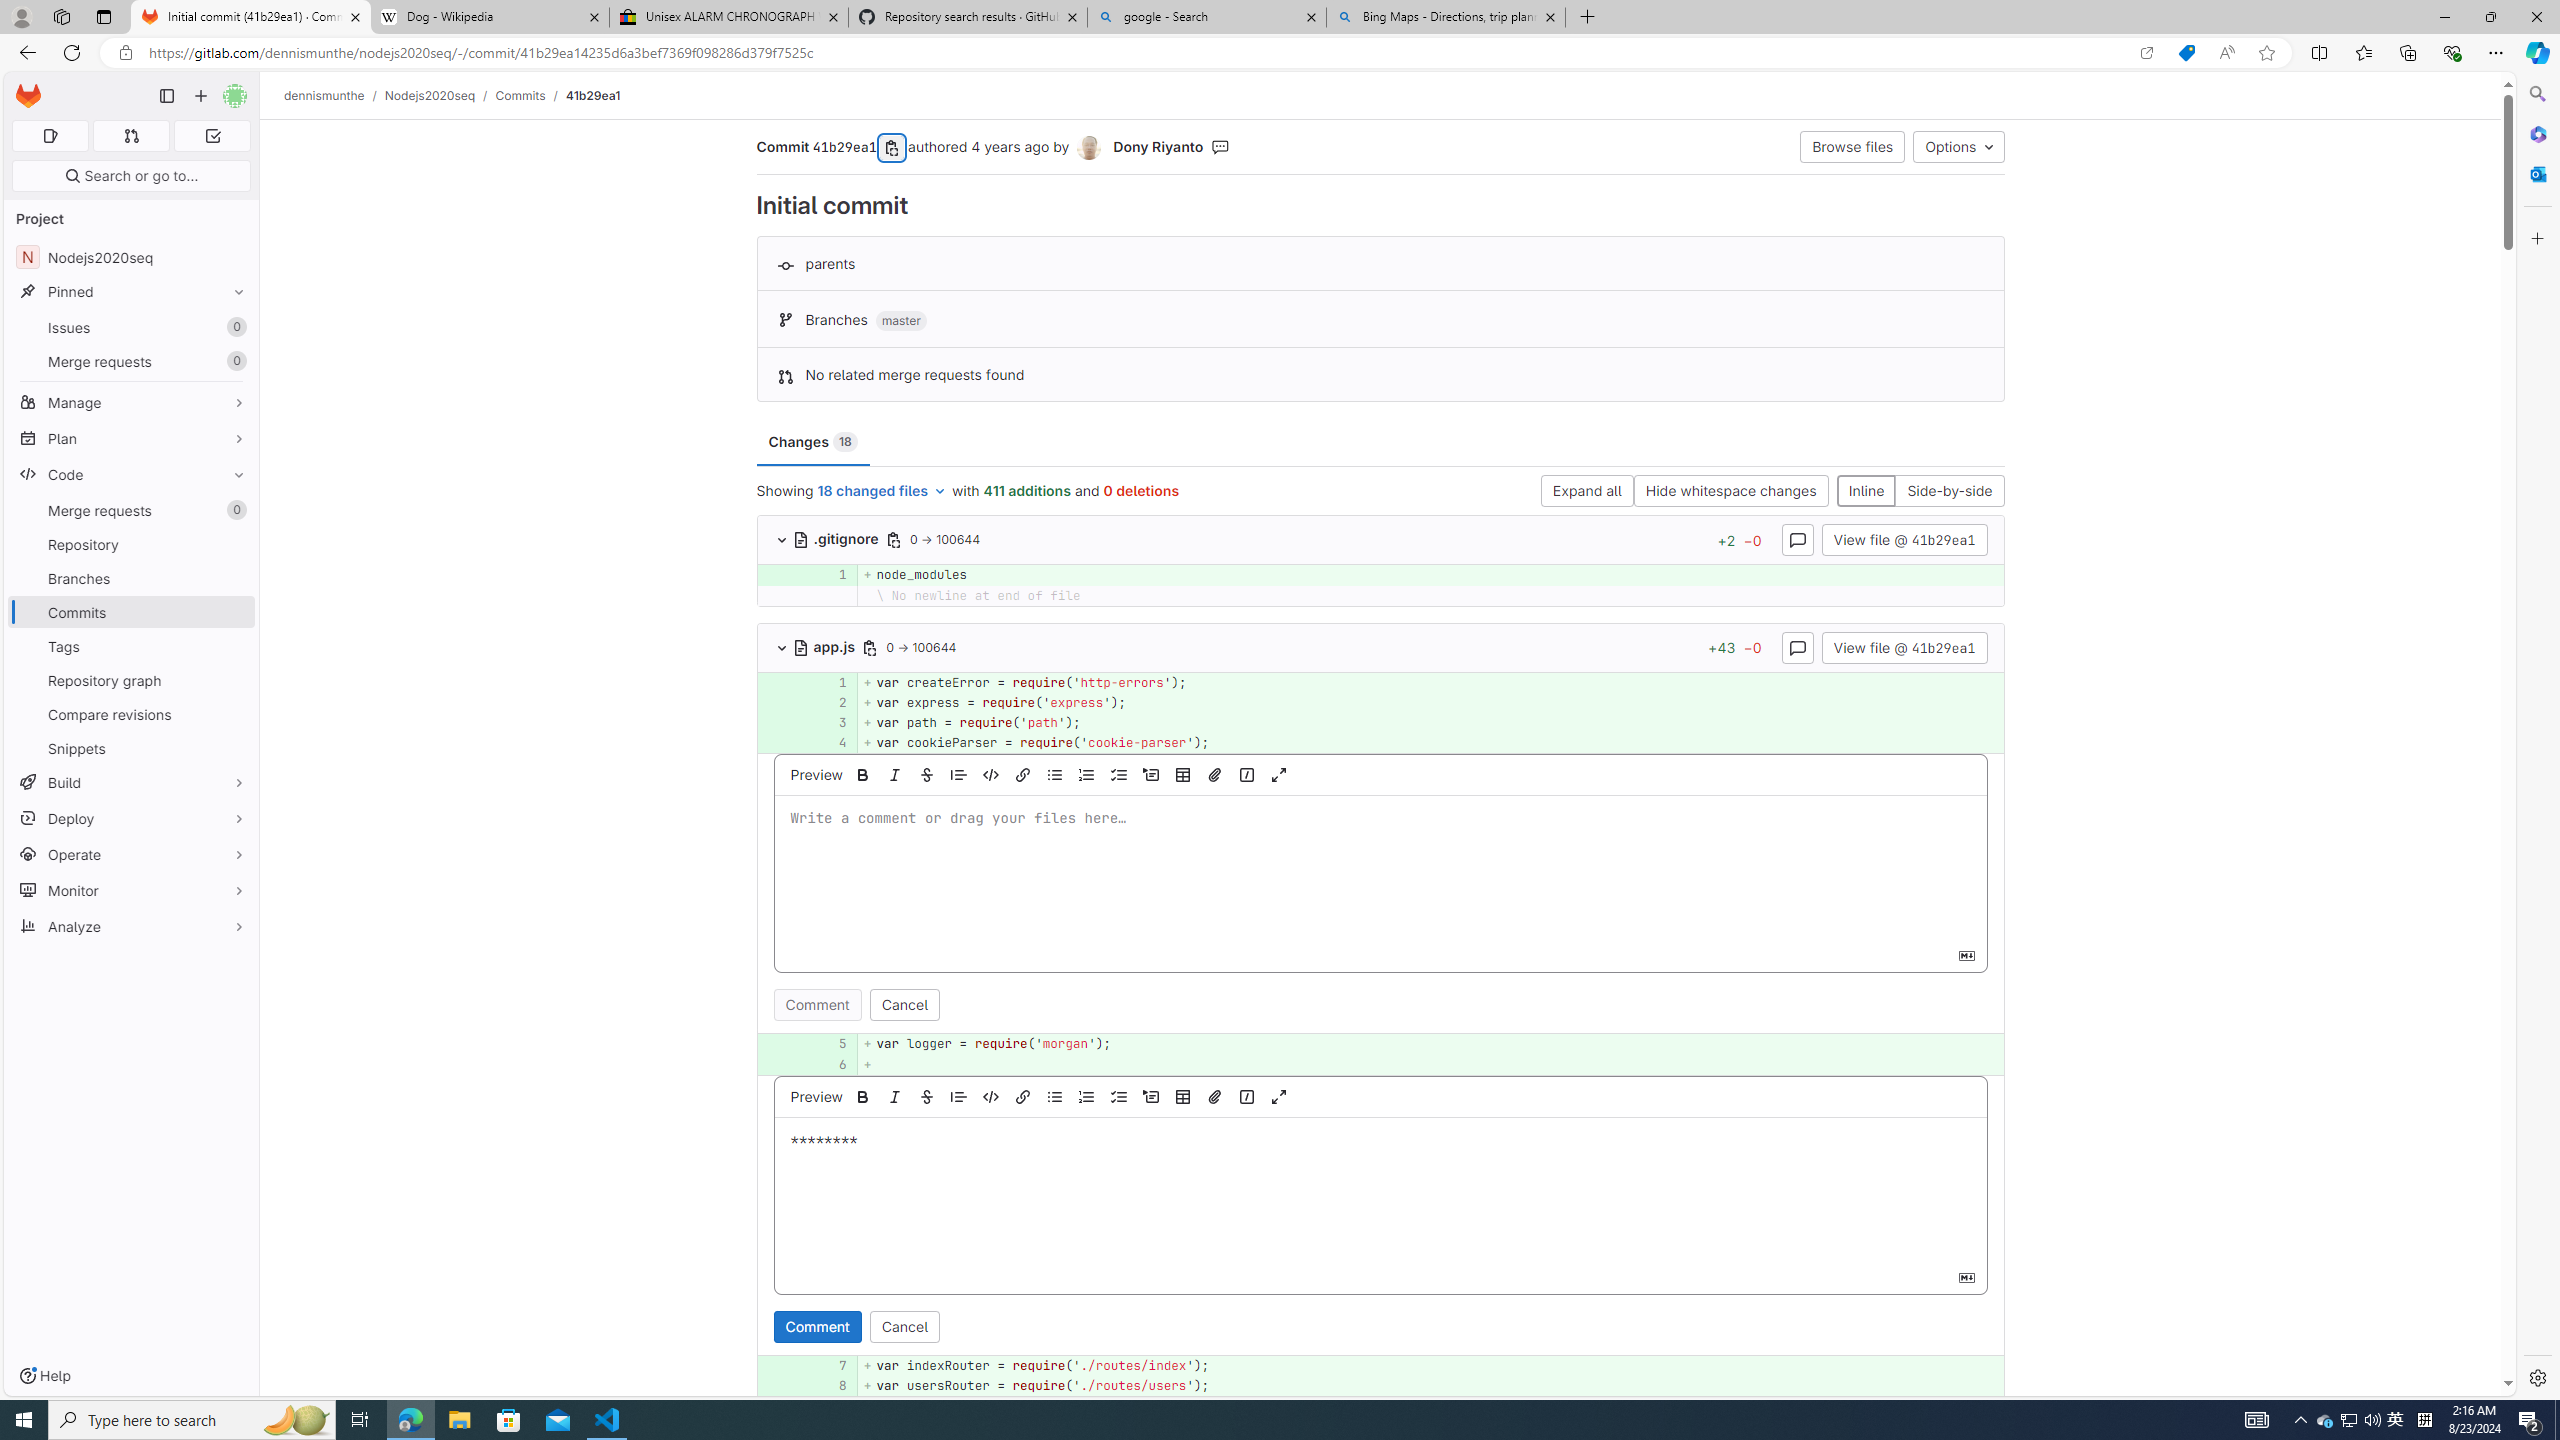 The image size is (2560, 1440). I want to click on Class: div-dropzone-icon s24, so click(1377, 1190).